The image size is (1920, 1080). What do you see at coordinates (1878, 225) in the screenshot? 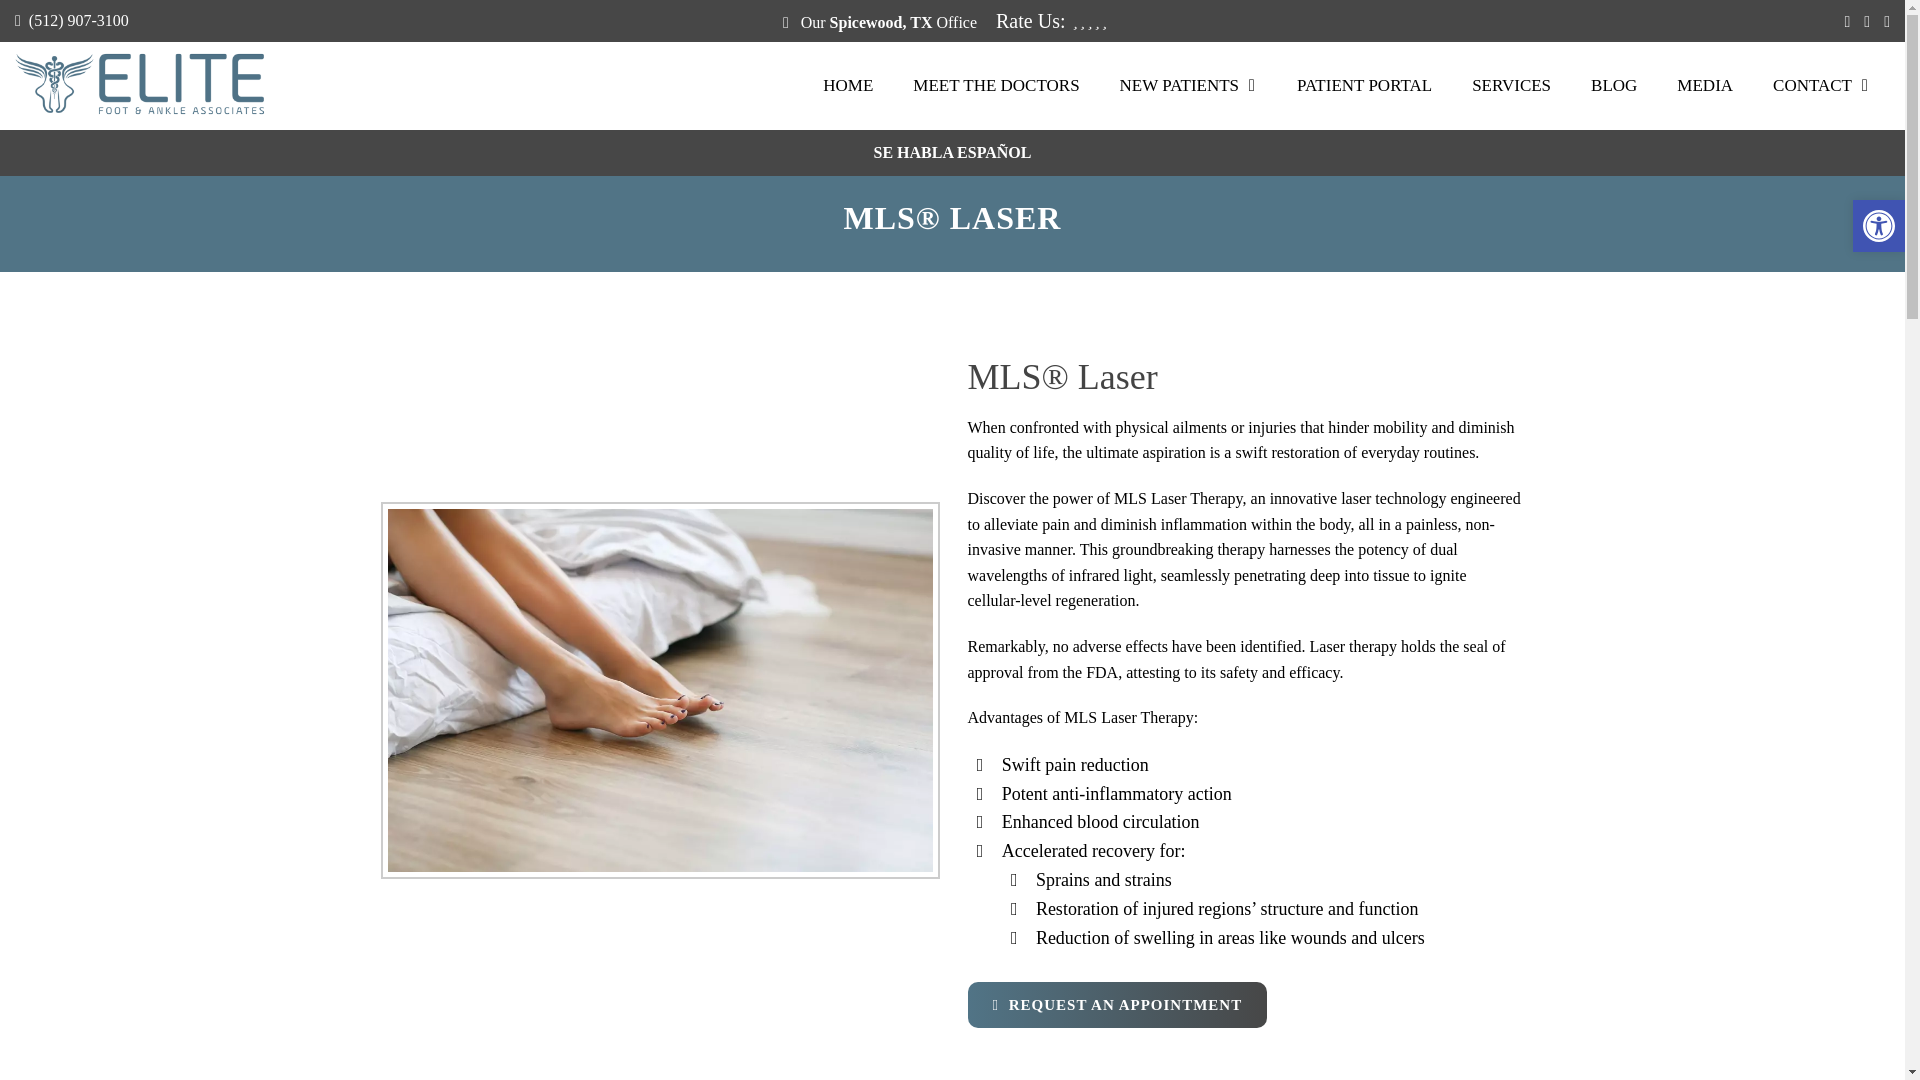
I see `Accessibility Tools` at bounding box center [1878, 225].